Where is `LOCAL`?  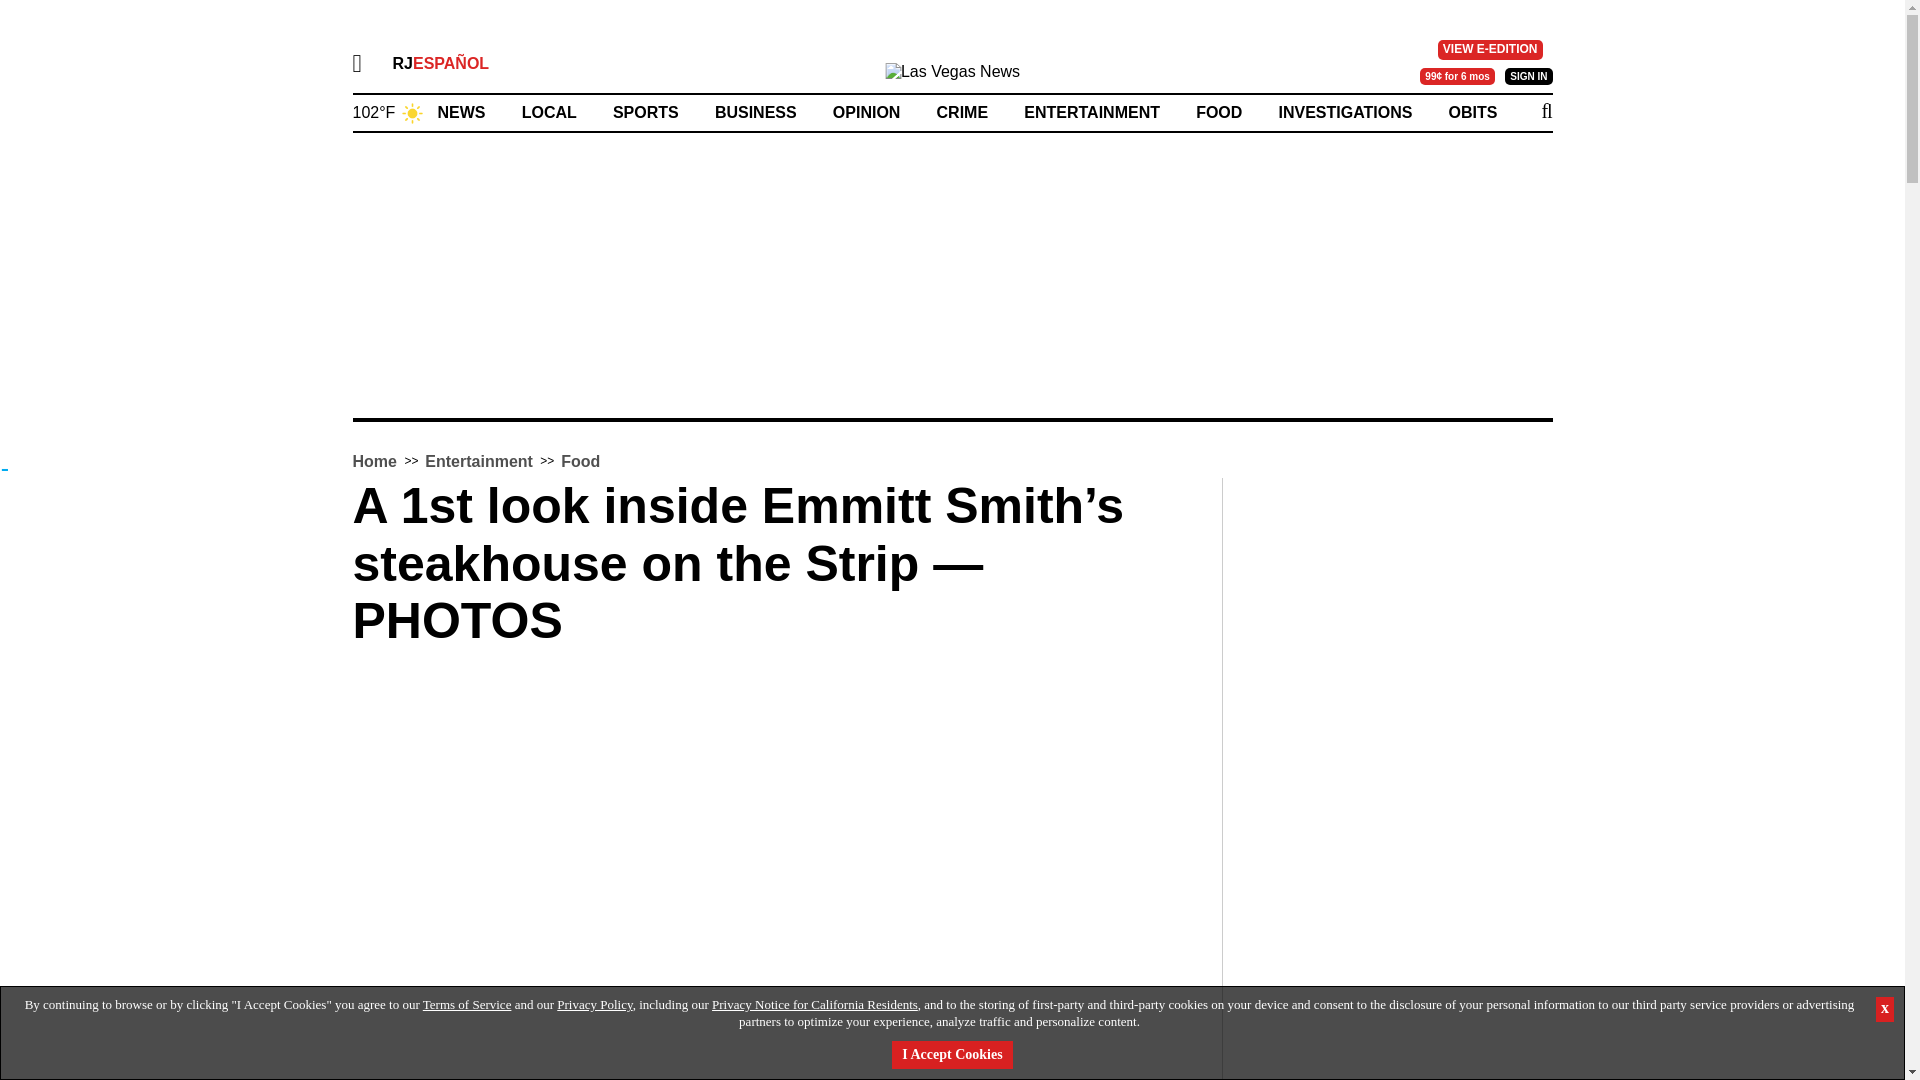 LOCAL is located at coordinates (550, 112).